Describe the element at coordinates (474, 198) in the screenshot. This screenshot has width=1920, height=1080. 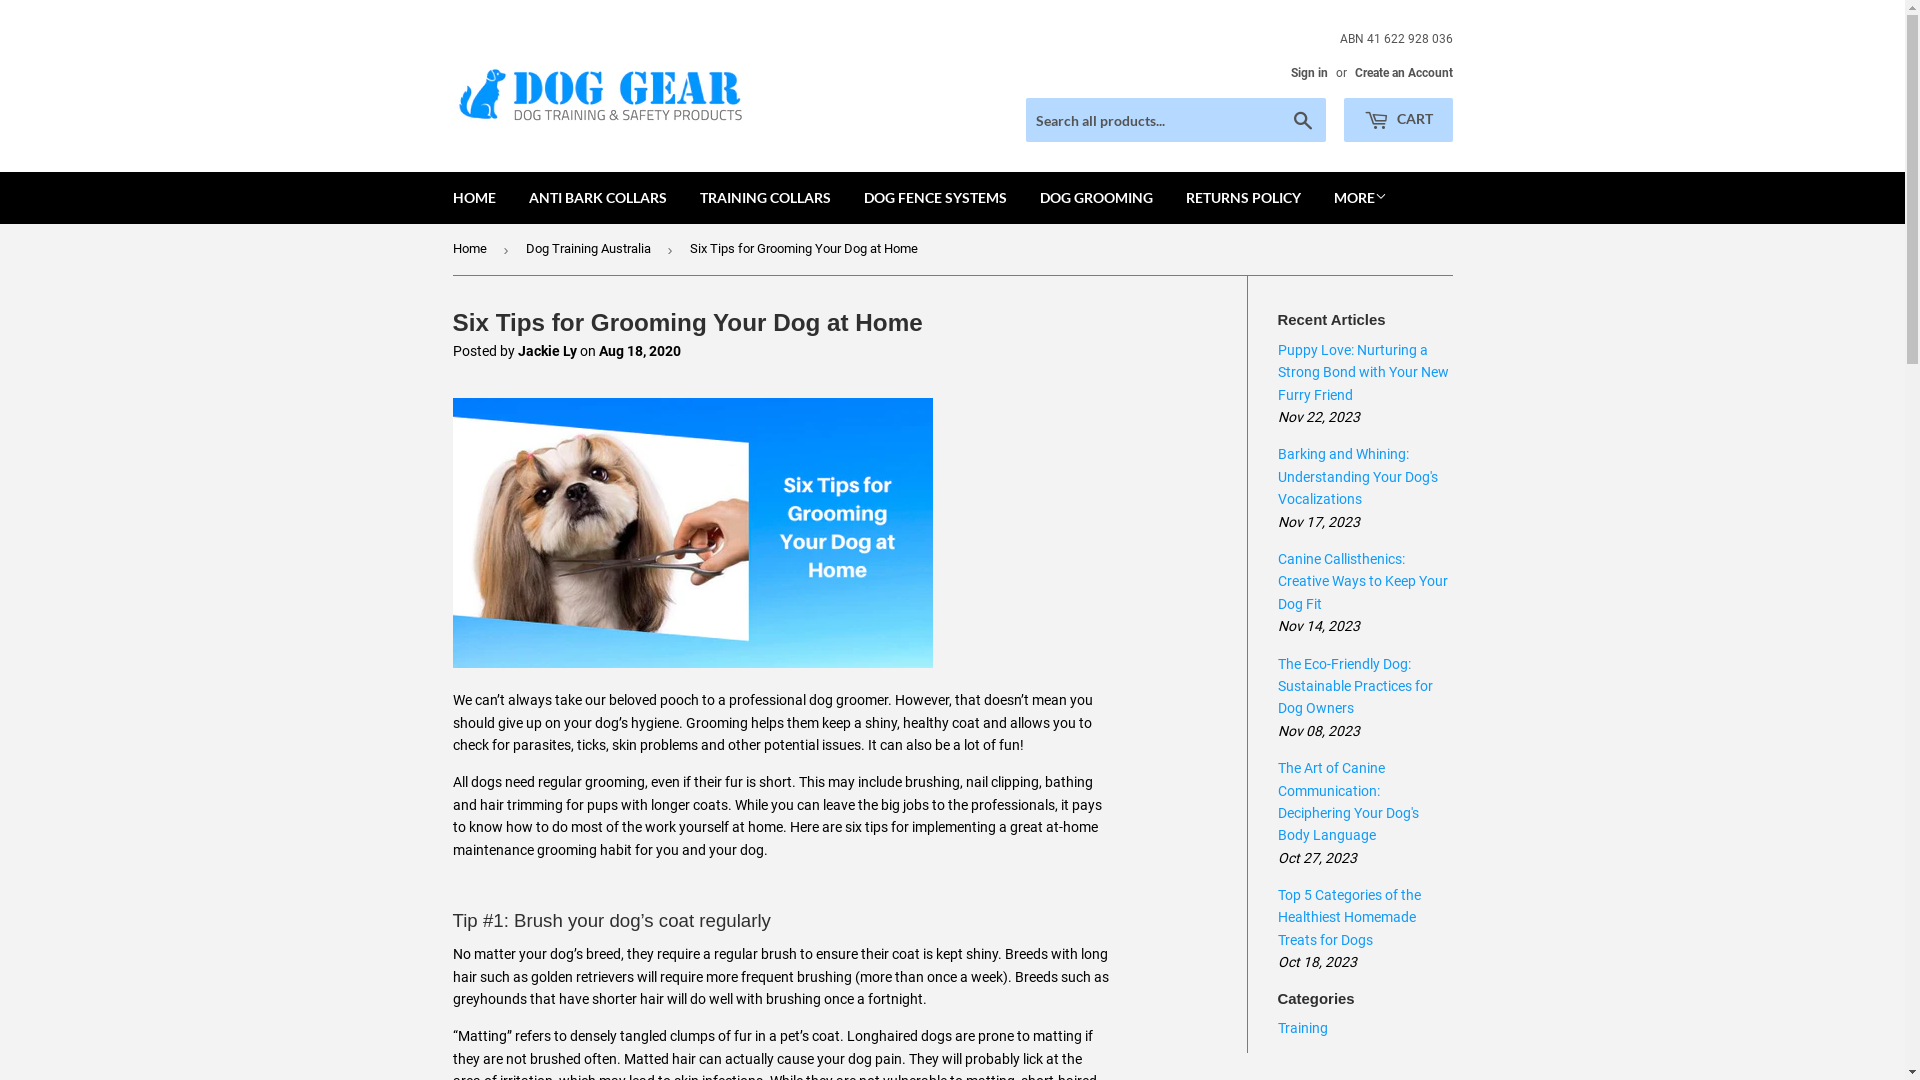
I see `HOME` at that location.